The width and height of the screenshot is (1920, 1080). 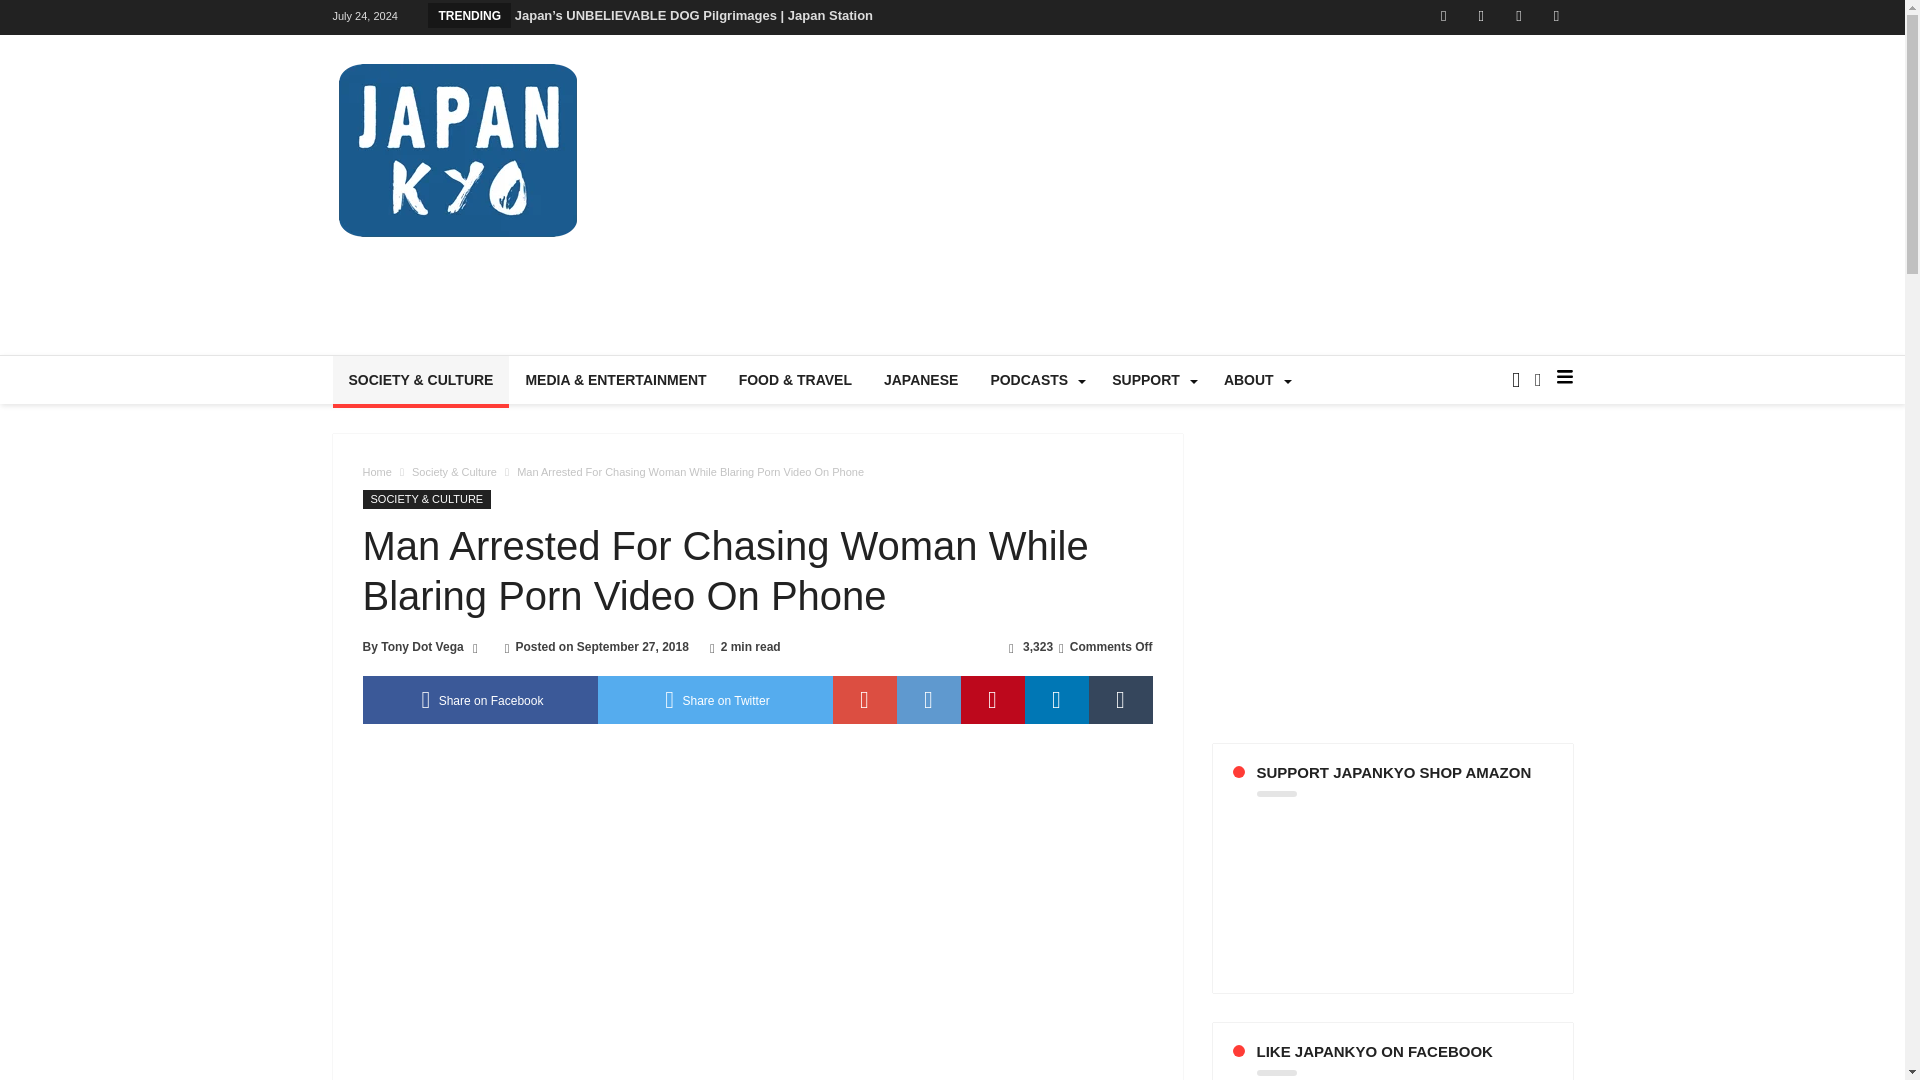 I want to click on Twitter, so click(x=1480, y=17).